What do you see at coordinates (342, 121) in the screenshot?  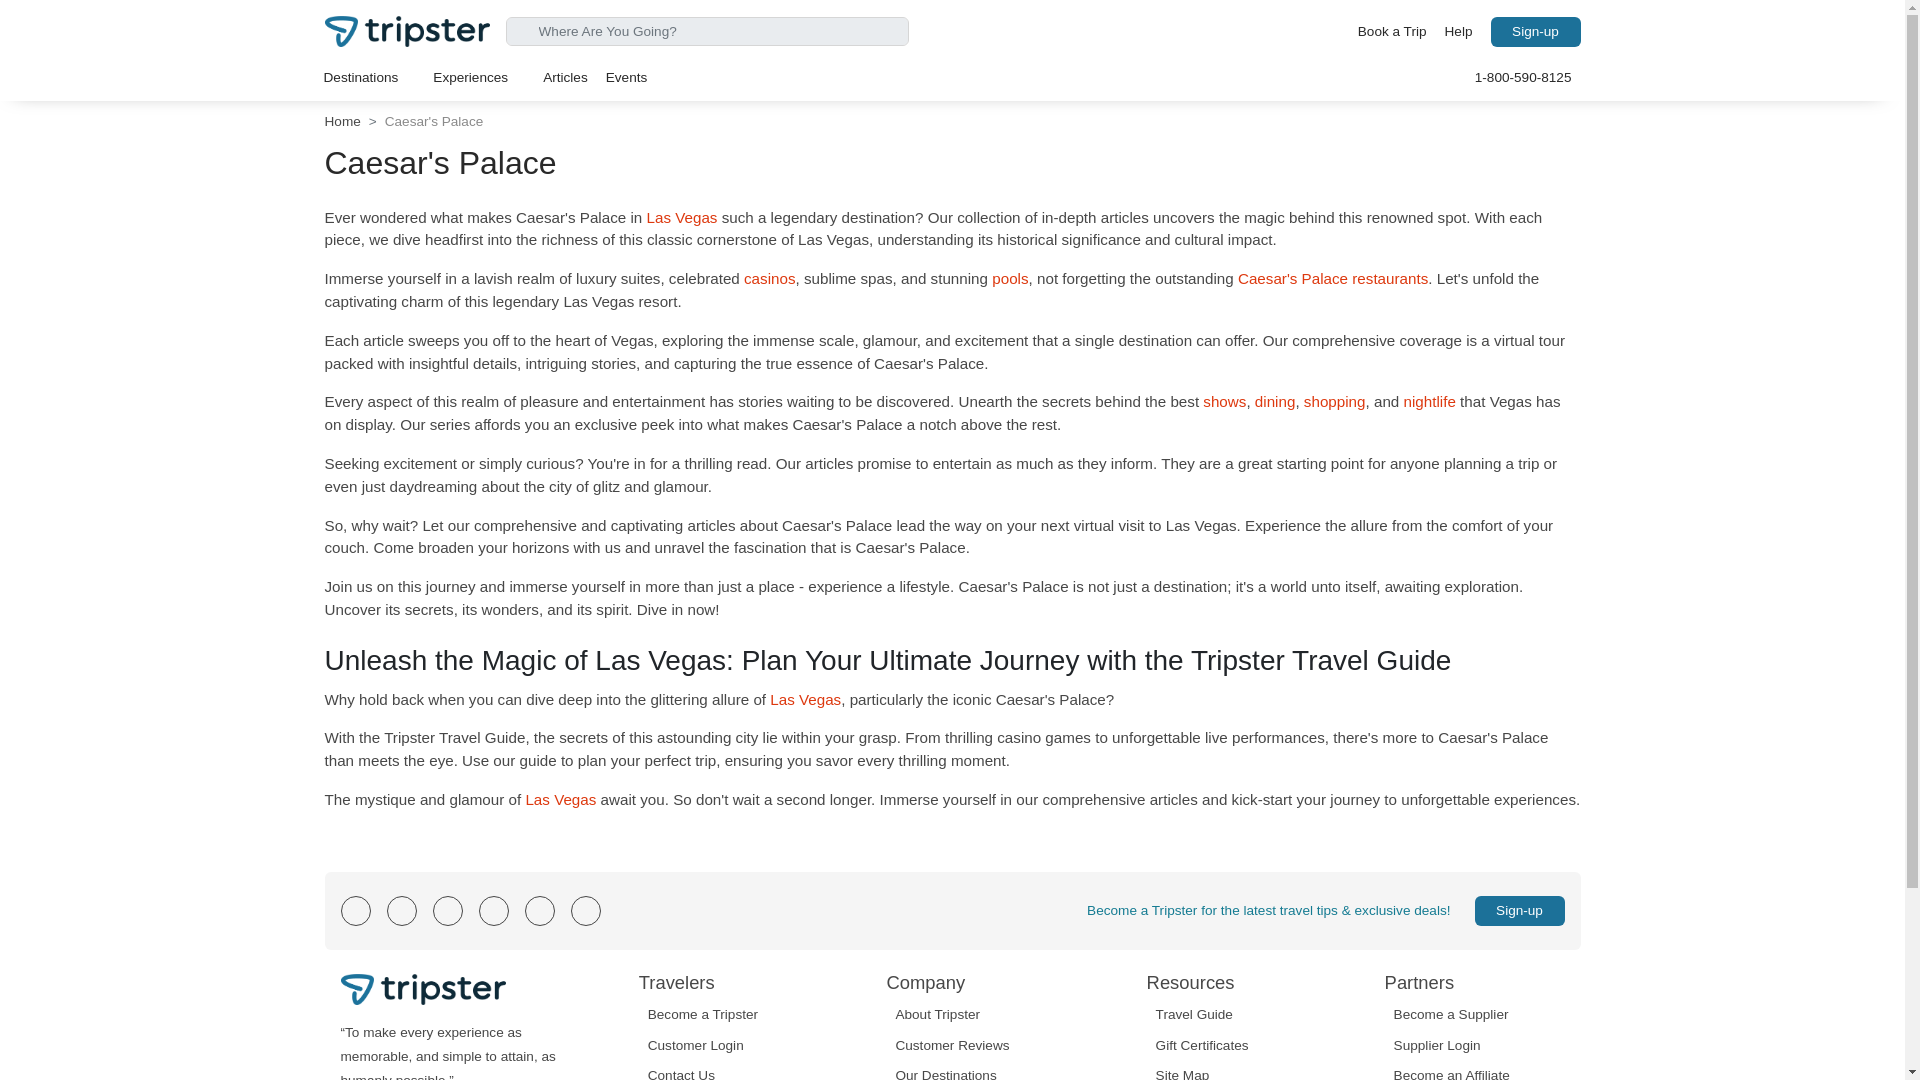 I see `Home` at bounding box center [342, 121].